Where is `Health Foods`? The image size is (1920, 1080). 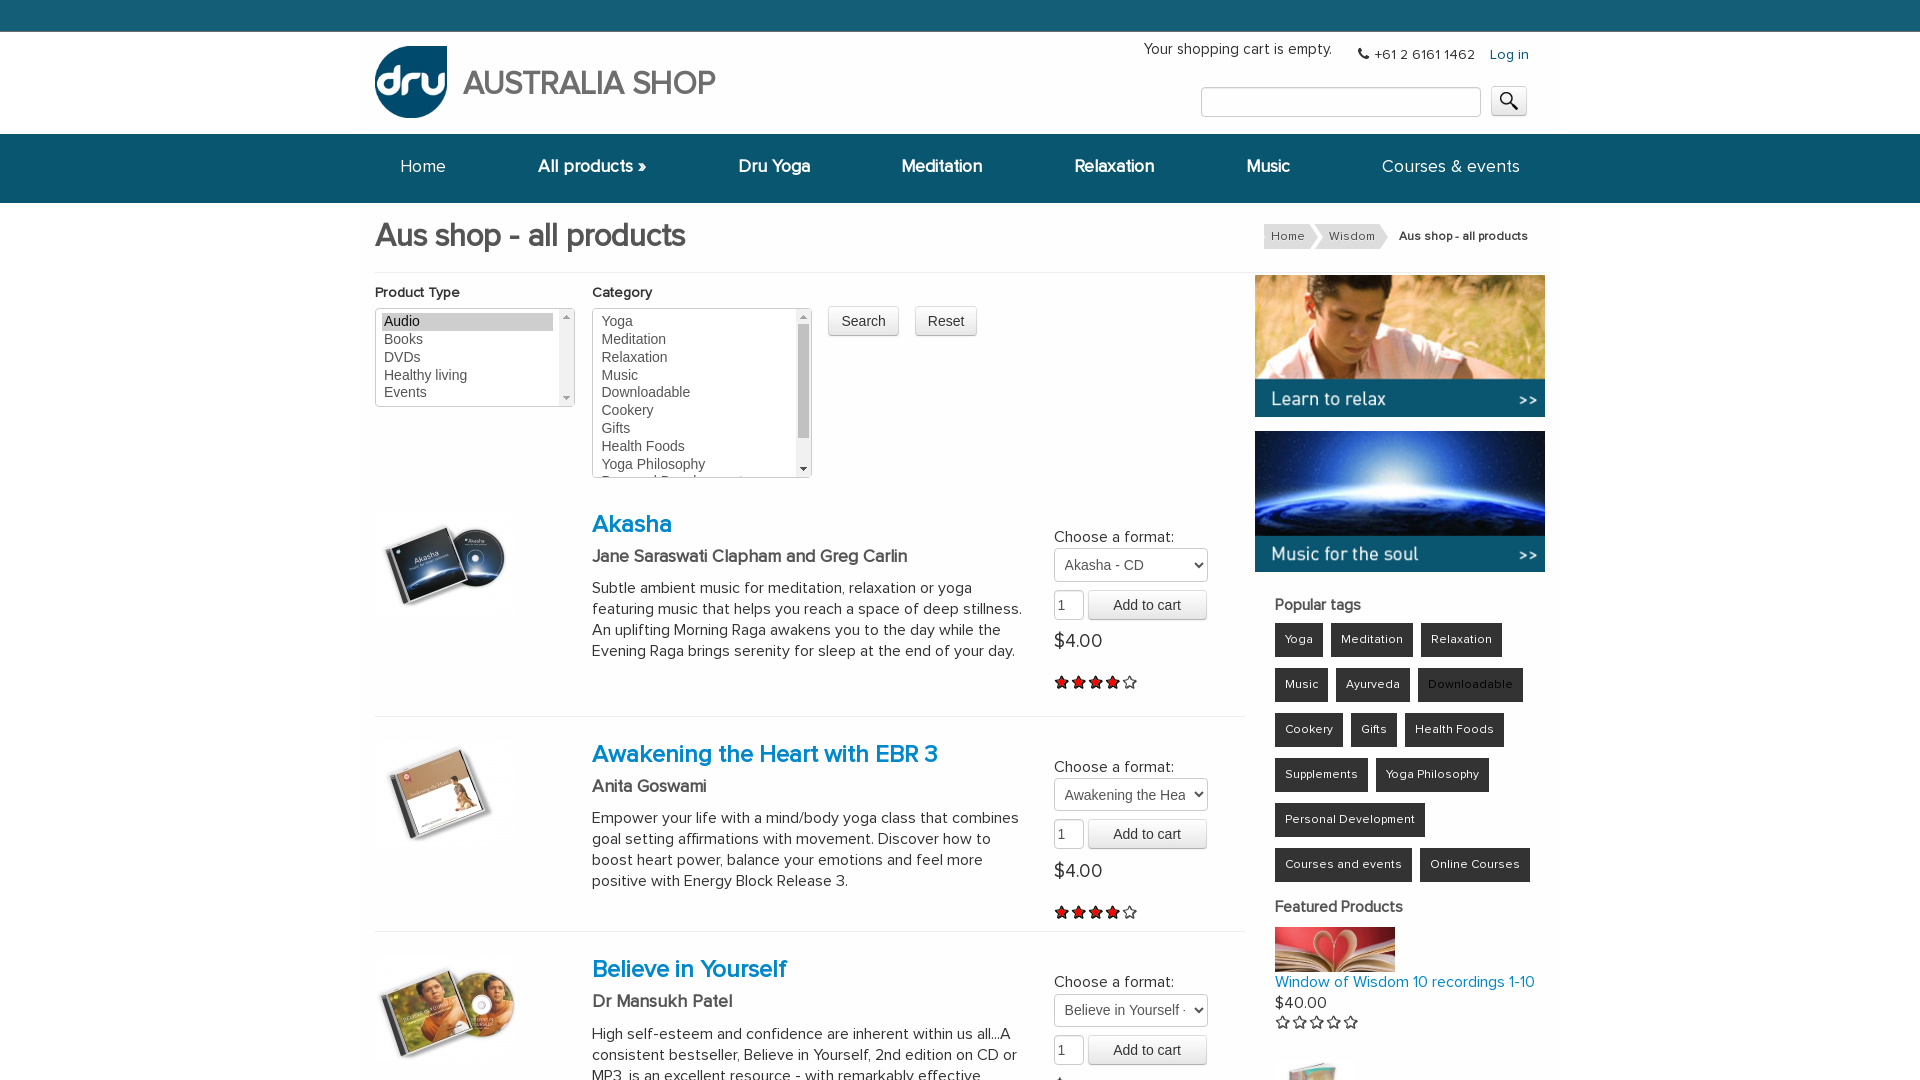
Health Foods is located at coordinates (1454, 730).